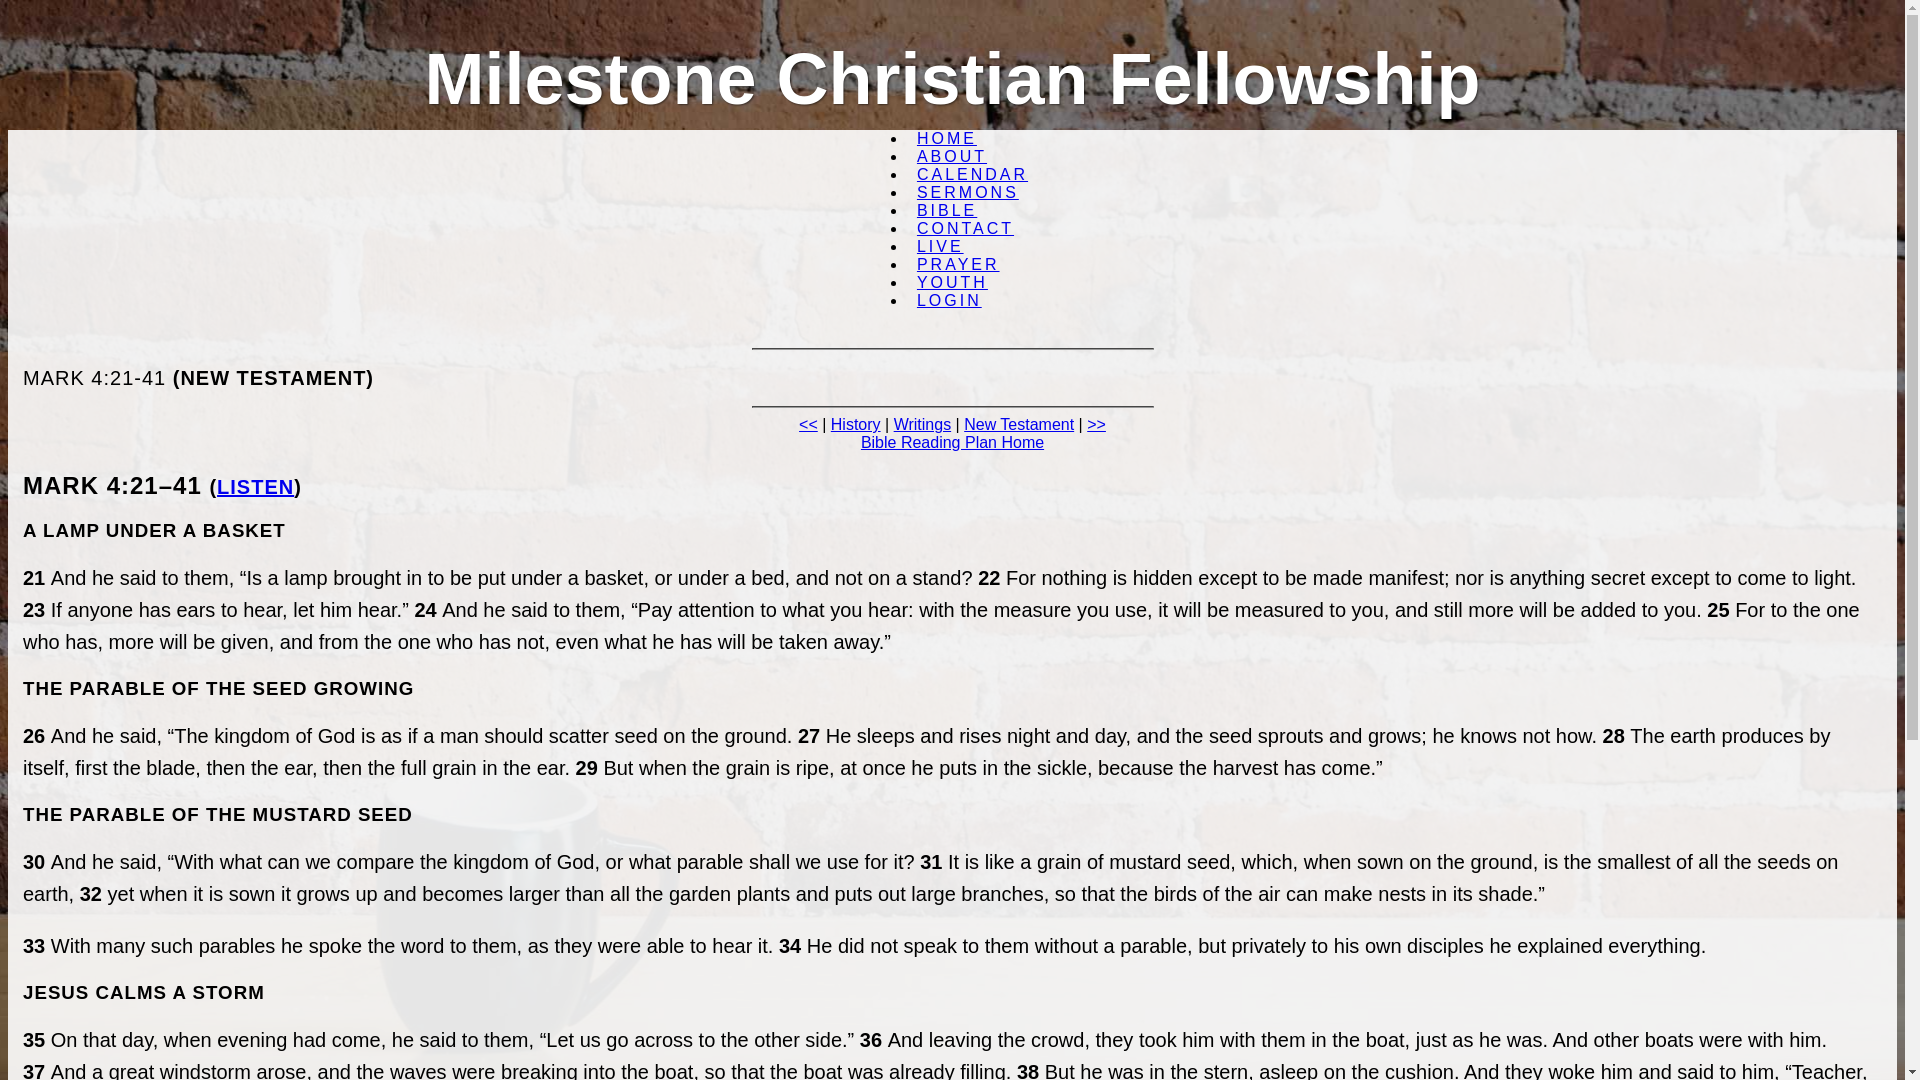 This screenshot has width=1920, height=1080. I want to click on CONTACT, so click(964, 228).